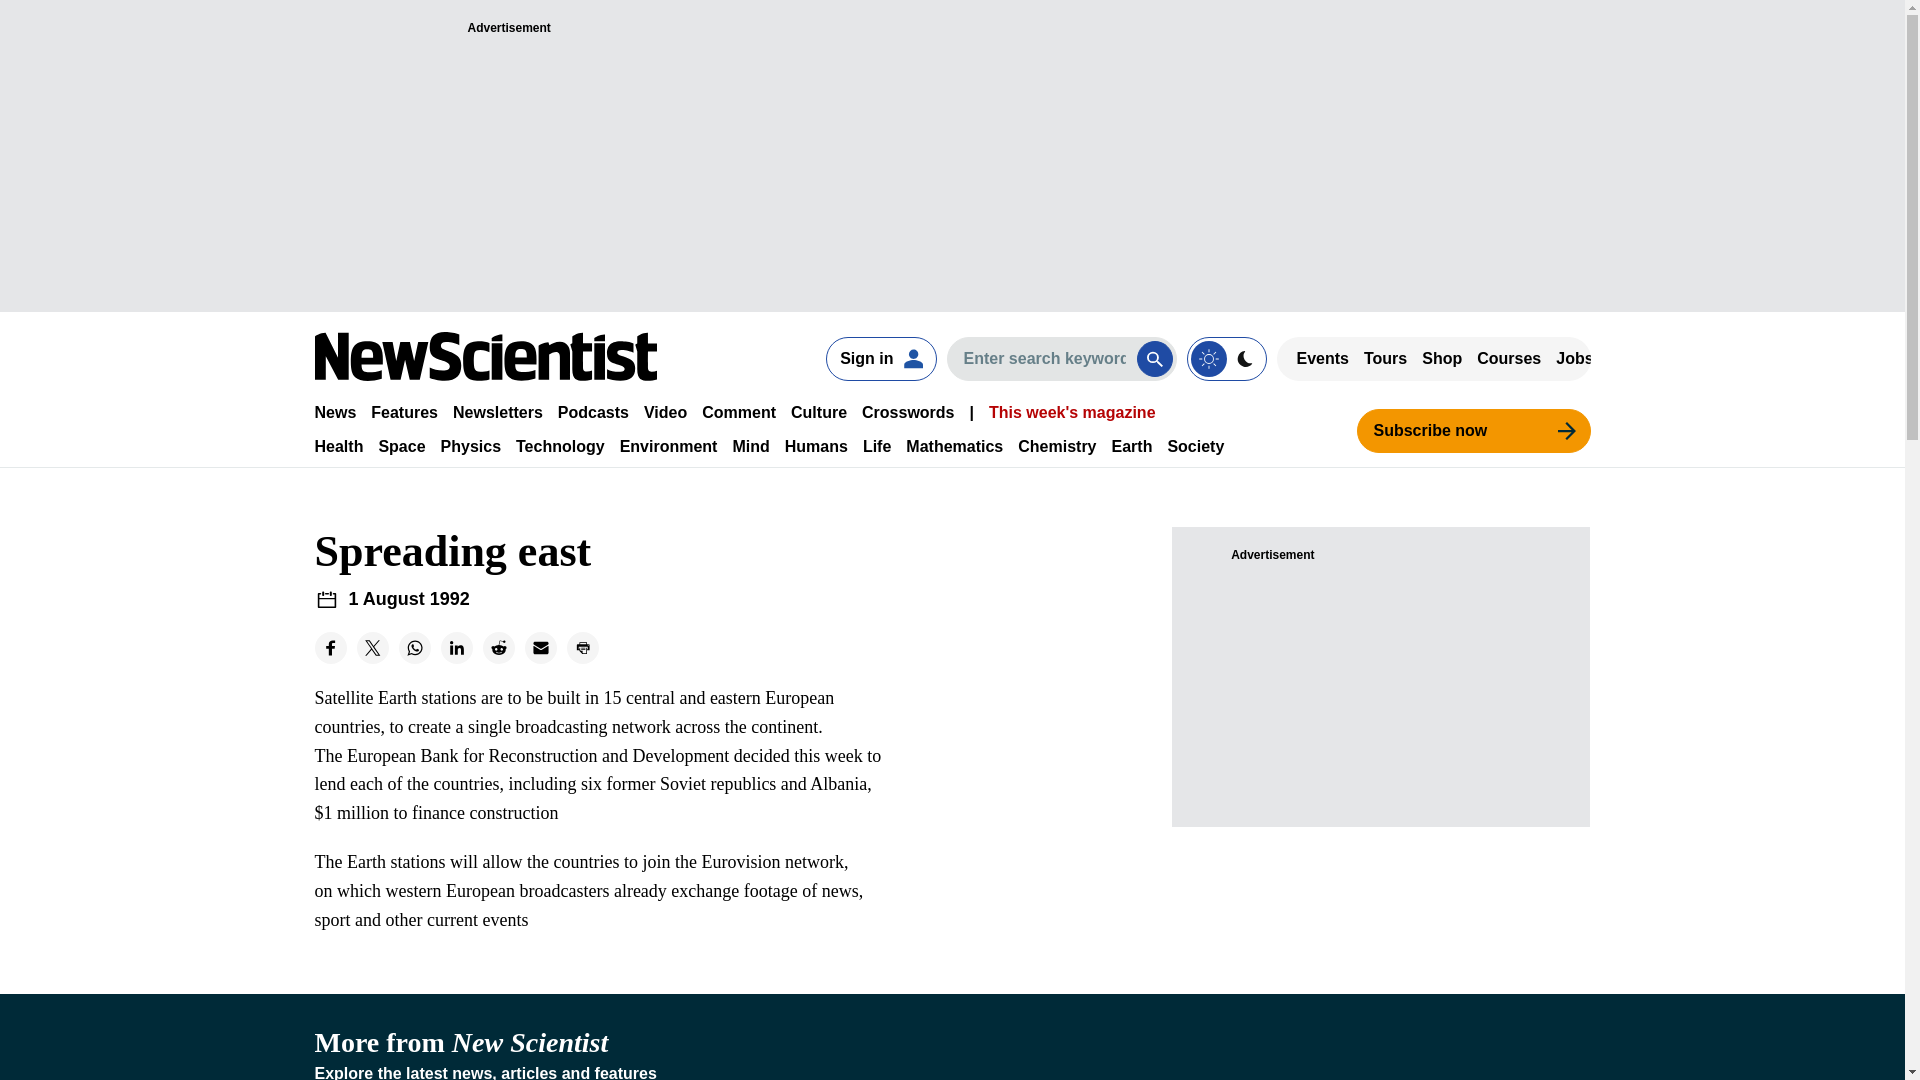 The image size is (1920, 1080). I want to click on Health, so click(338, 446).